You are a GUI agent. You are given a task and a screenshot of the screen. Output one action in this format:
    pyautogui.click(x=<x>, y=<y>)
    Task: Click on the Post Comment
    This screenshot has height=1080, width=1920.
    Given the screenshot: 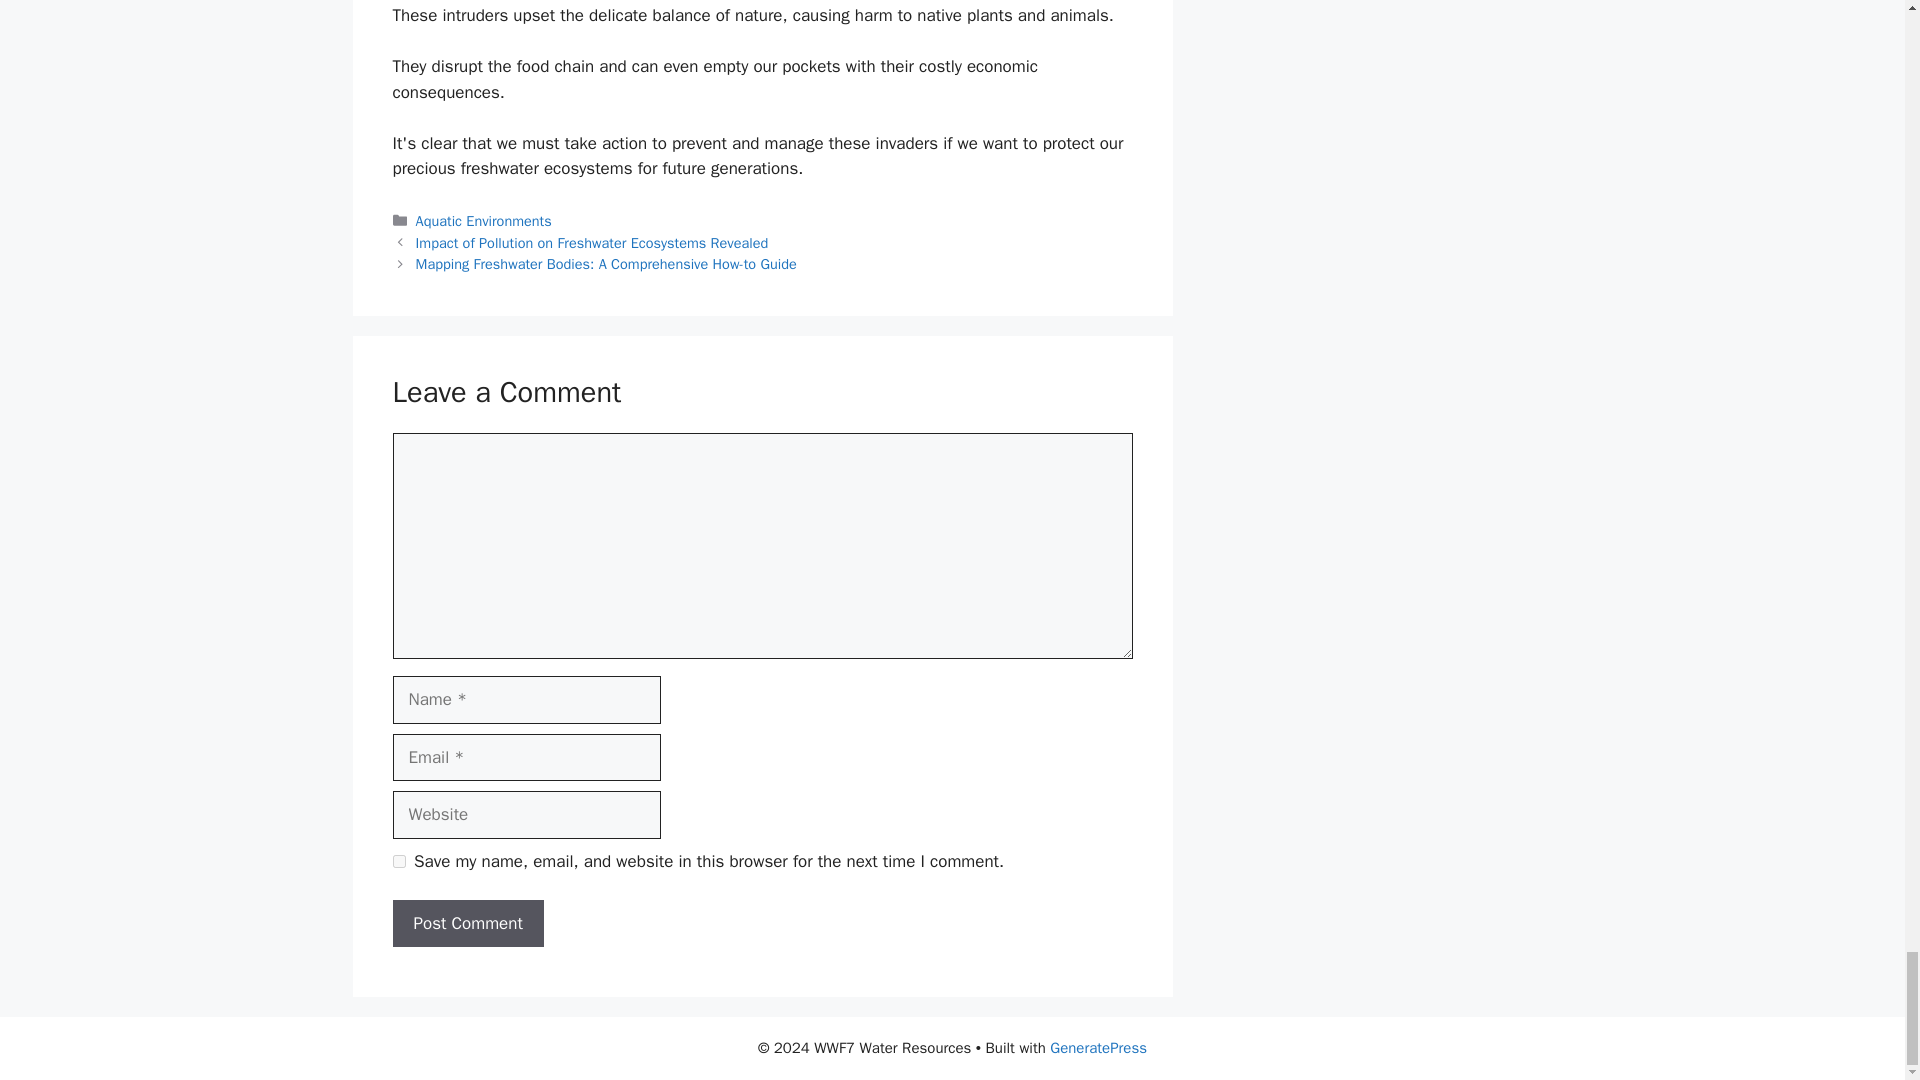 What is the action you would take?
    pyautogui.click(x=467, y=924)
    